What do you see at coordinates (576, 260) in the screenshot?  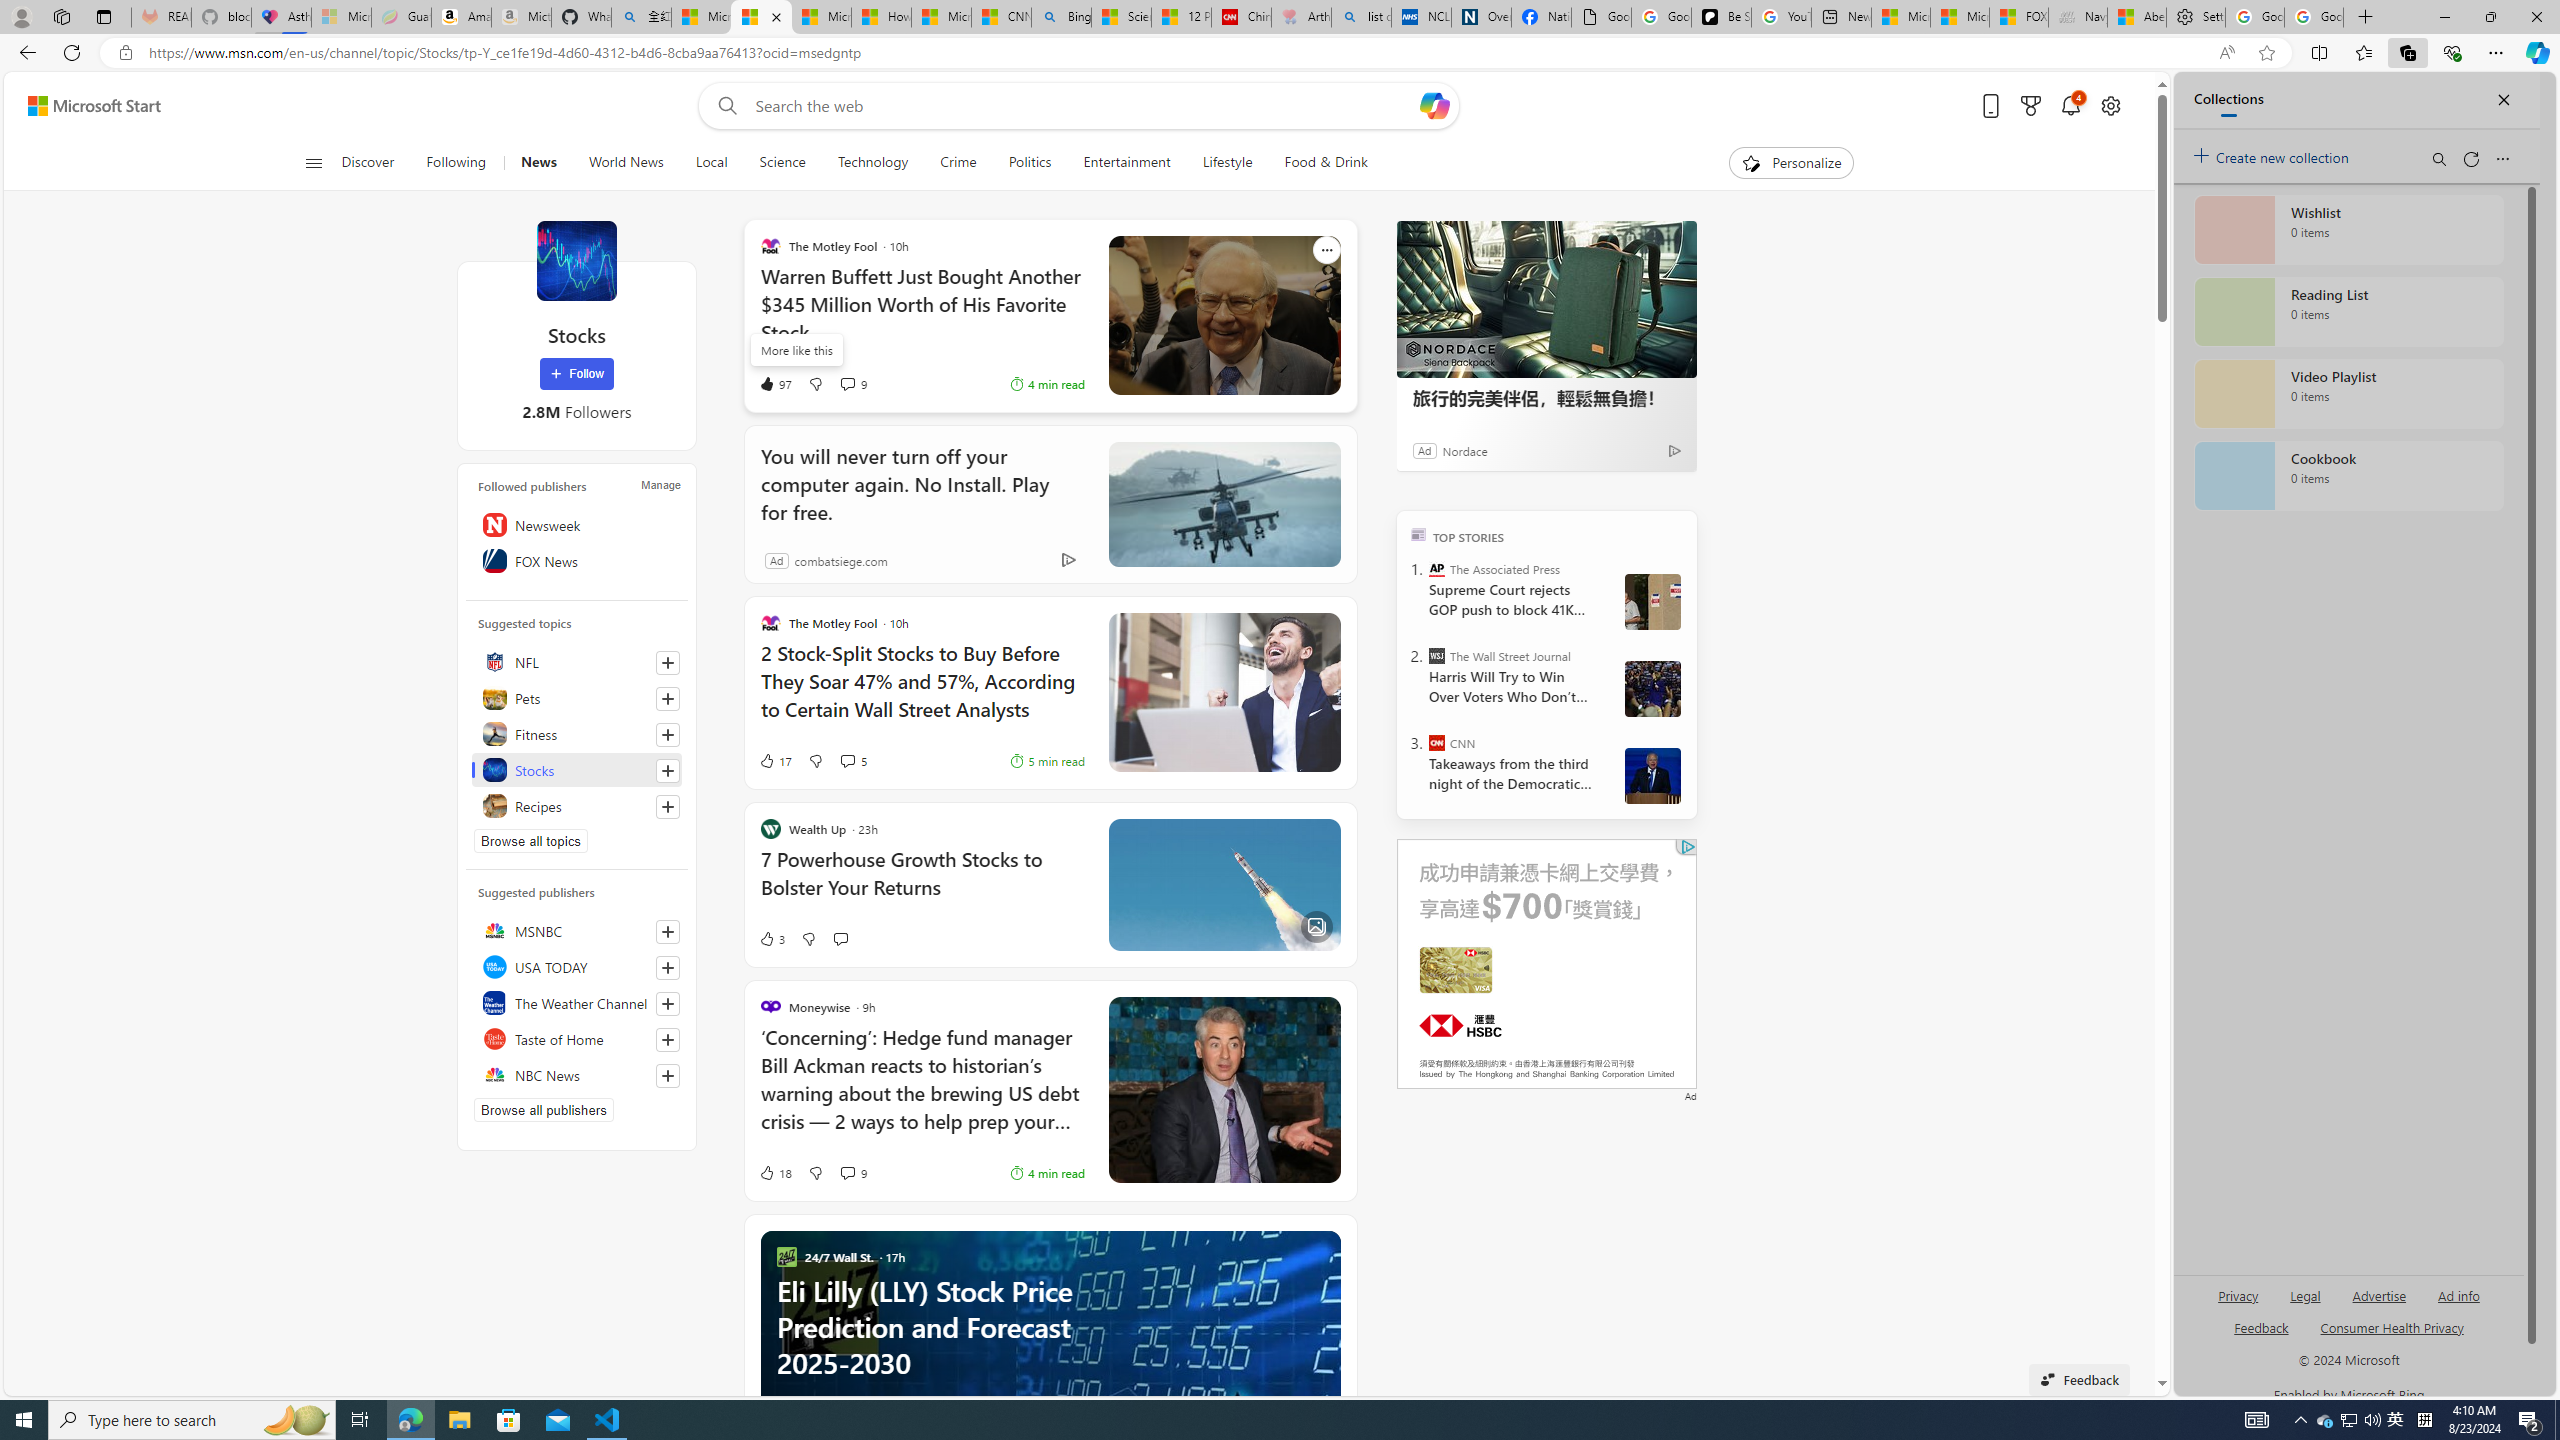 I see `Stocks` at bounding box center [576, 260].